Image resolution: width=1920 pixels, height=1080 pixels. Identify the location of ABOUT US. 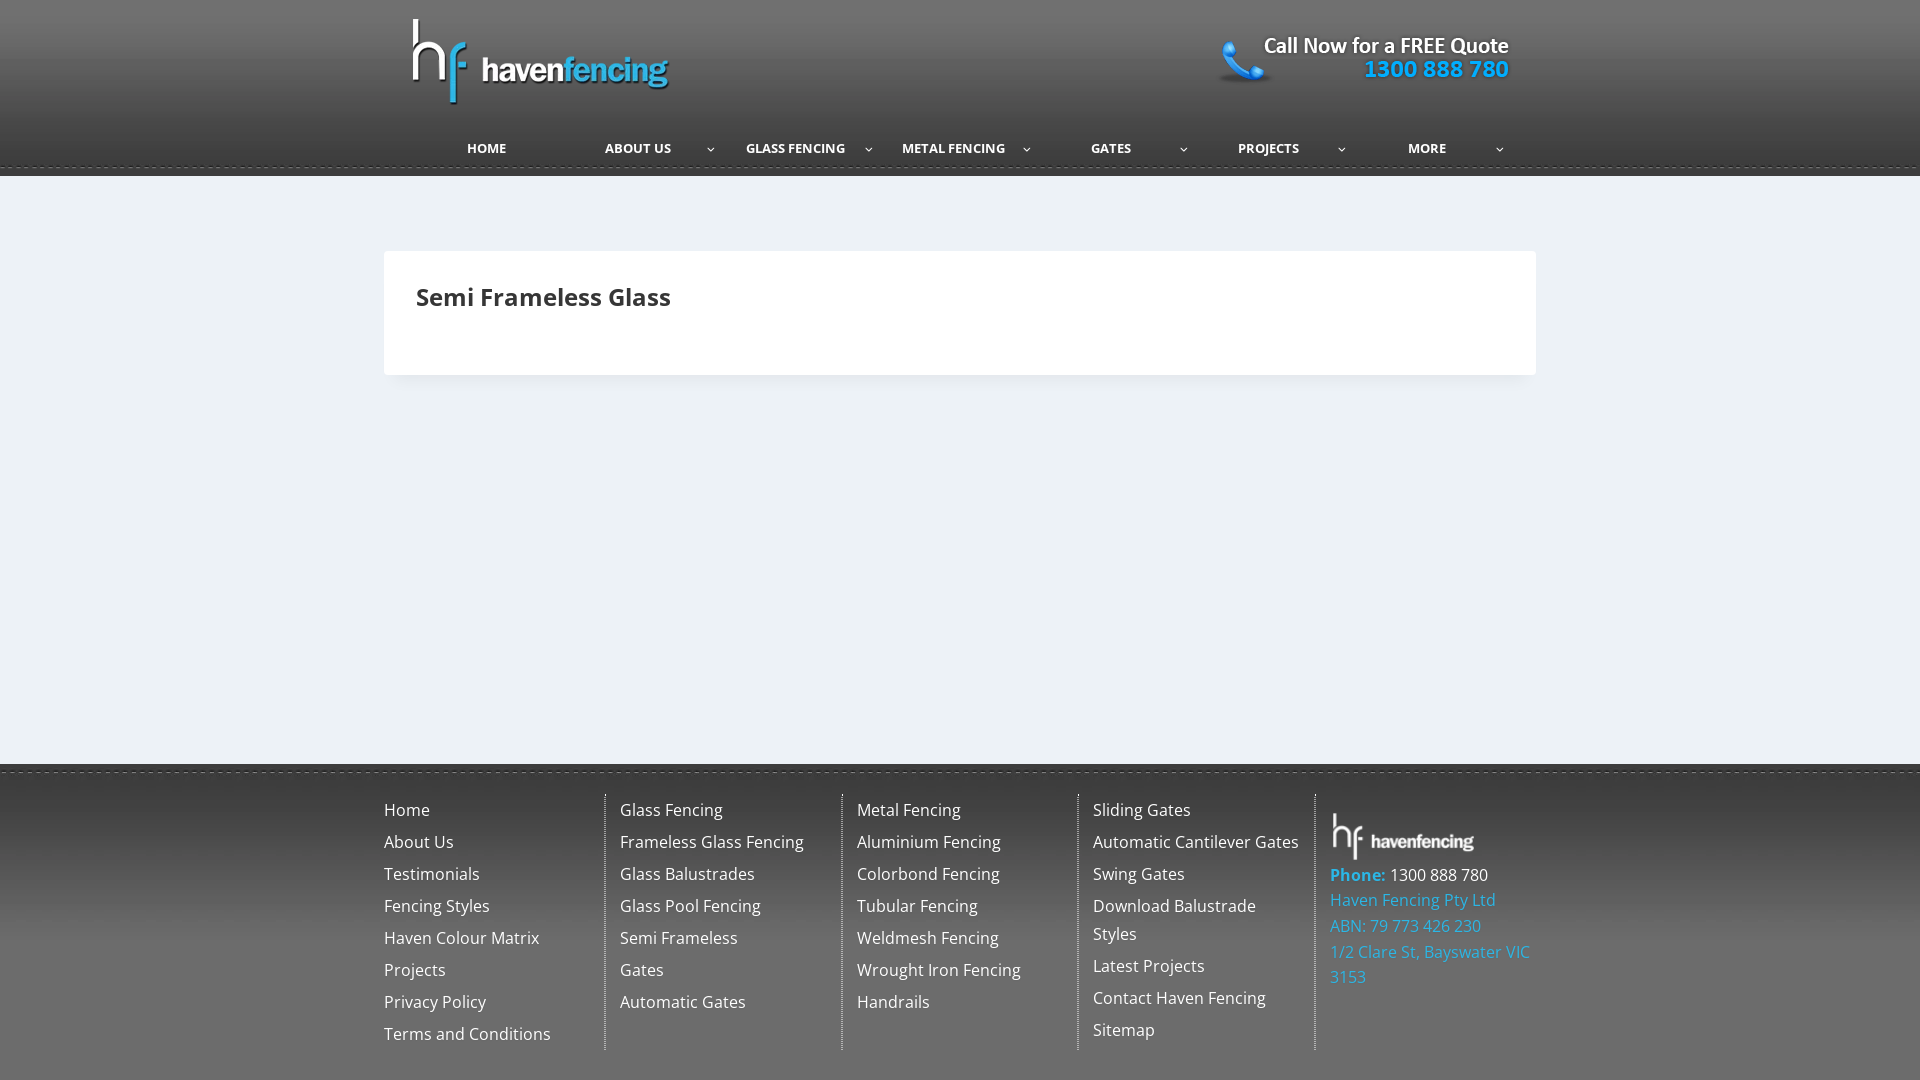
(645, 148).